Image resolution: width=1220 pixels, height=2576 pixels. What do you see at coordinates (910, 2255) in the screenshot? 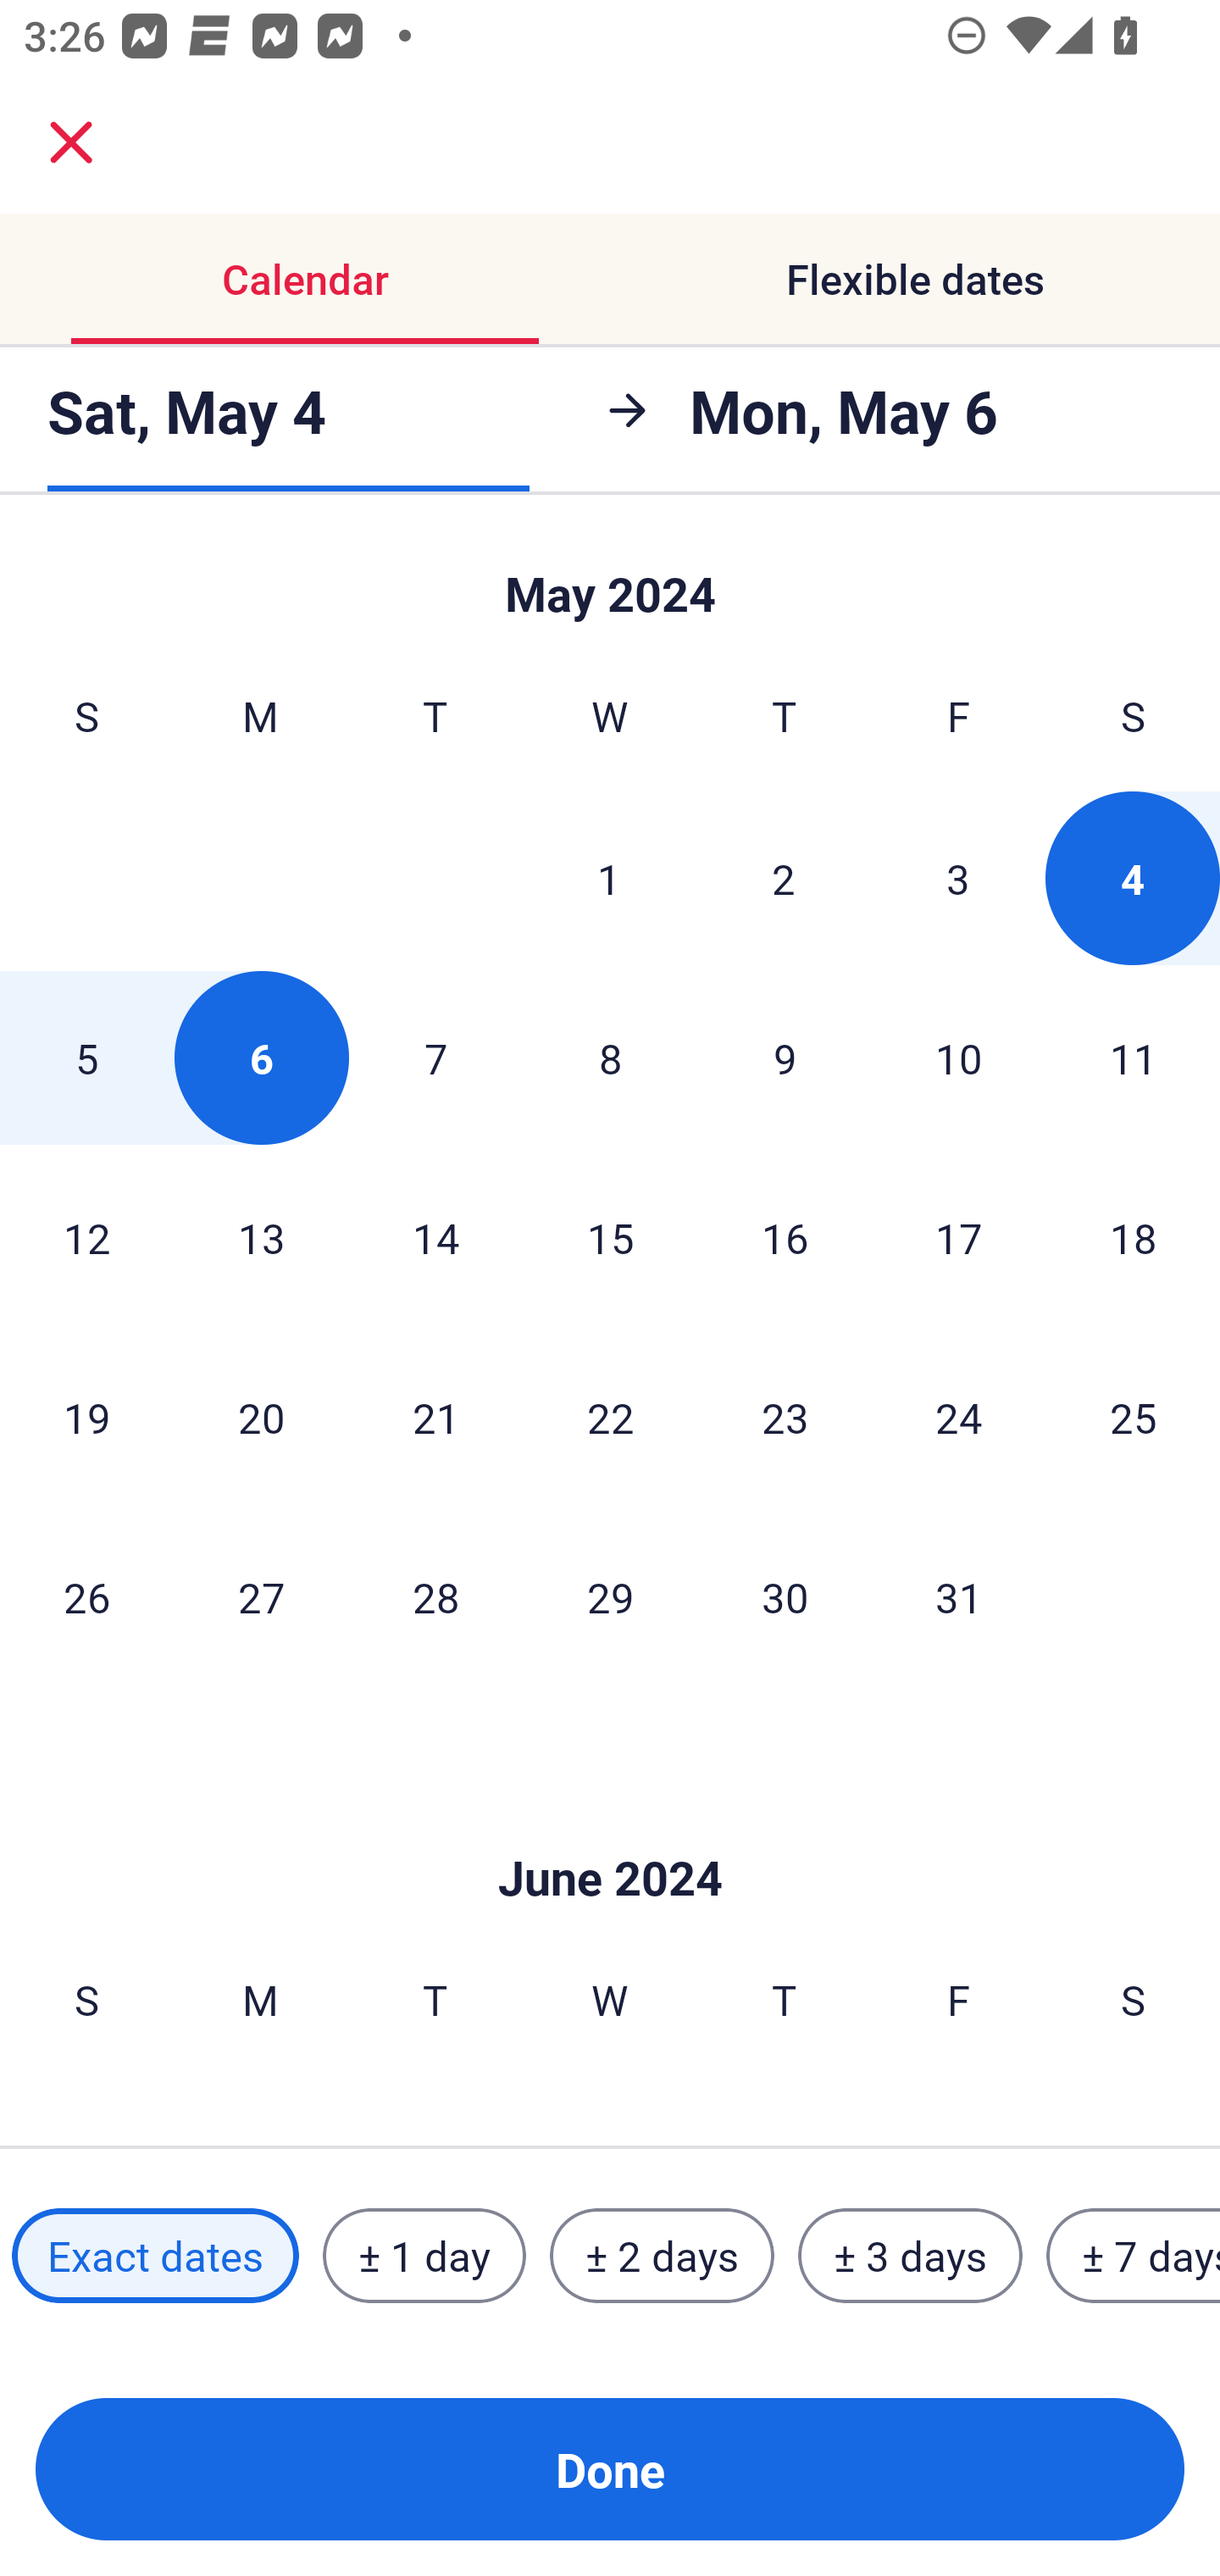
I see `± 3 days` at bounding box center [910, 2255].